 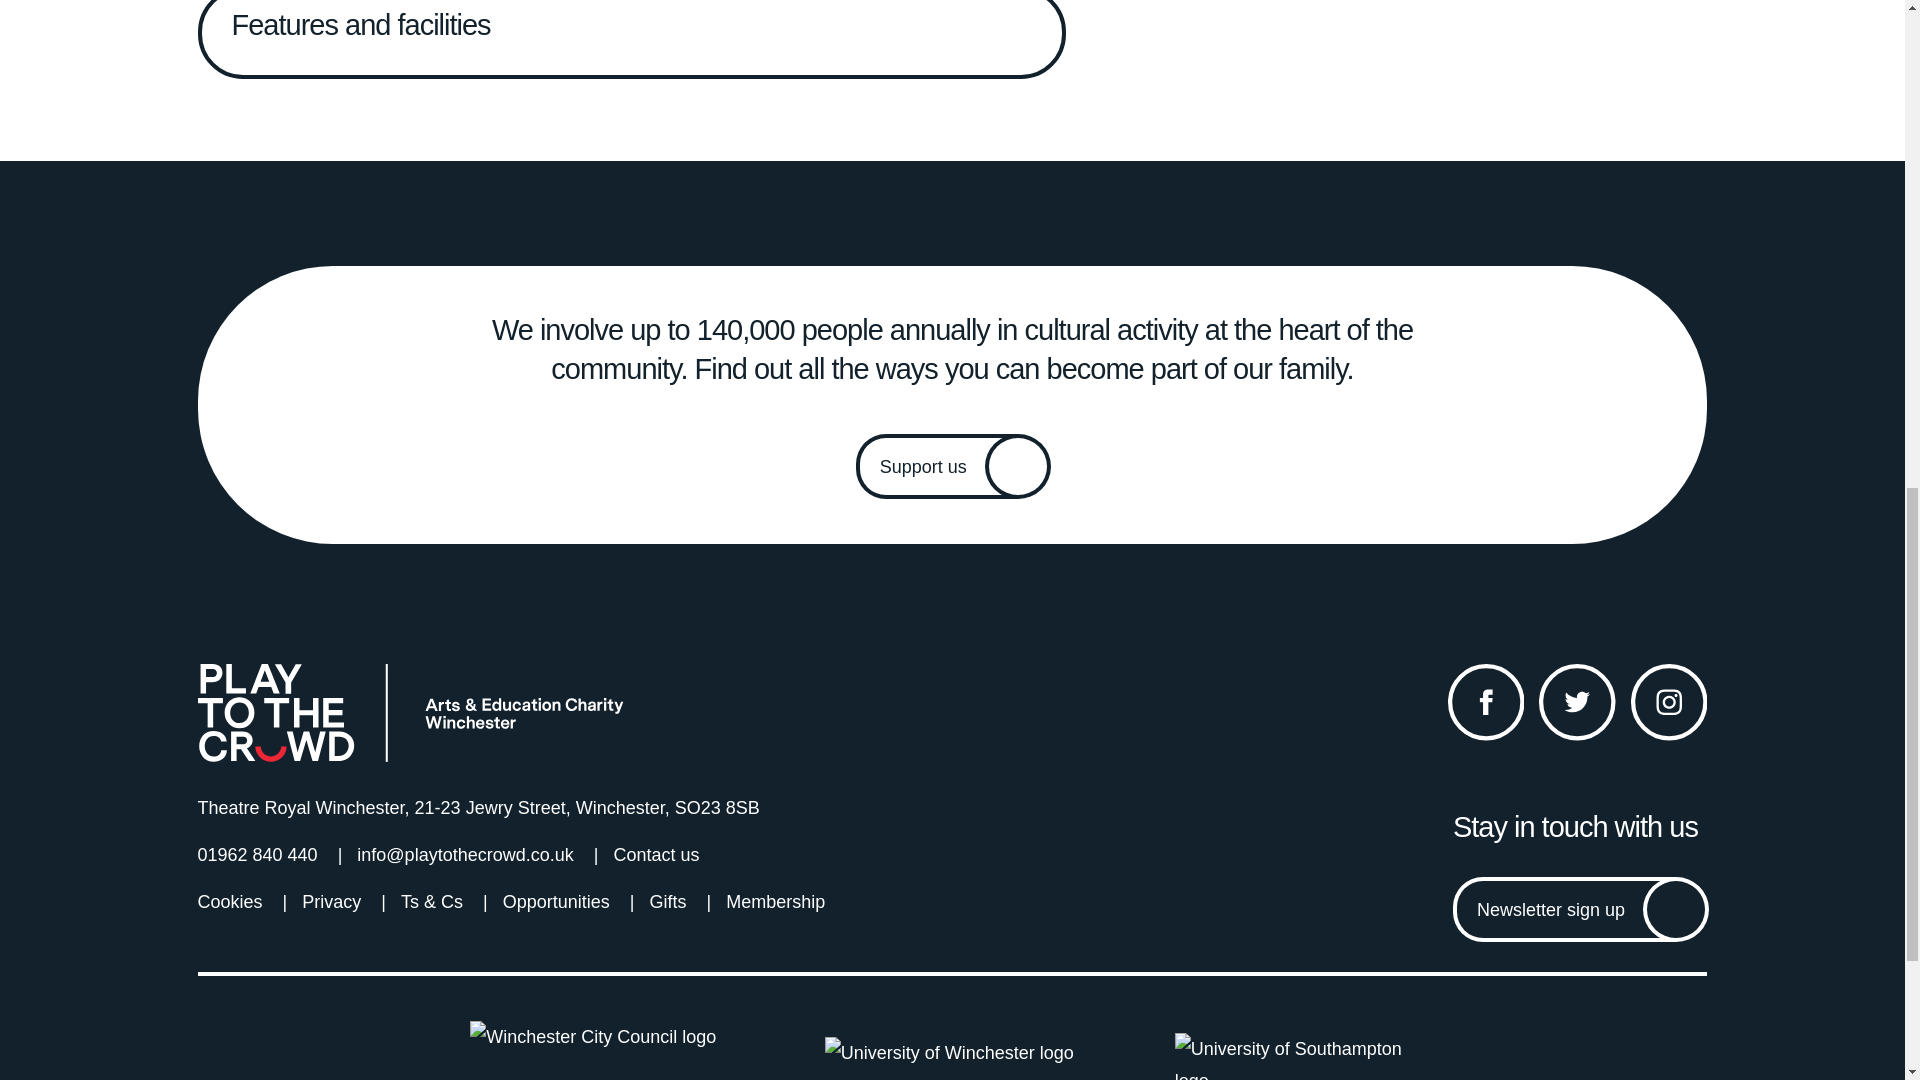 What do you see at coordinates (666, 902) in the screenshot?
I see `Gifts` at bounding box center [666, 902].